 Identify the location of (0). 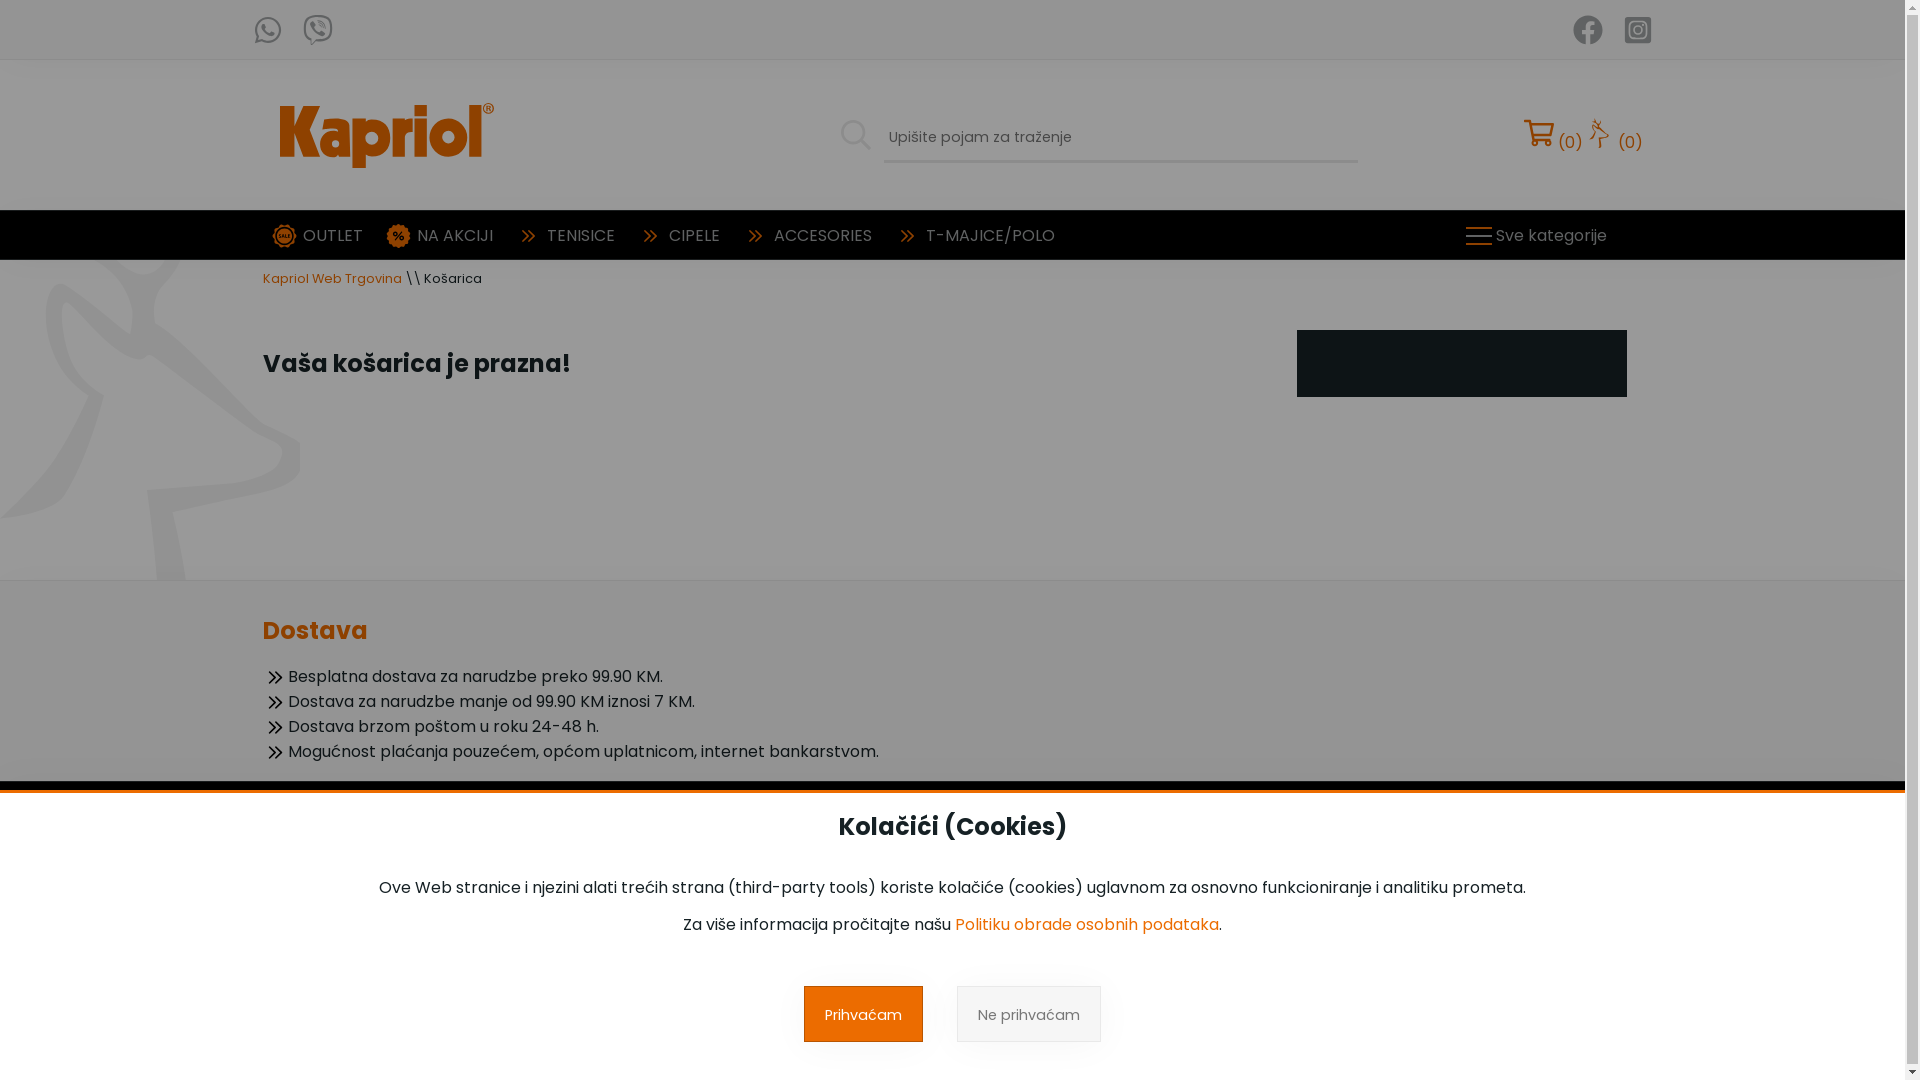
(1554, 135).